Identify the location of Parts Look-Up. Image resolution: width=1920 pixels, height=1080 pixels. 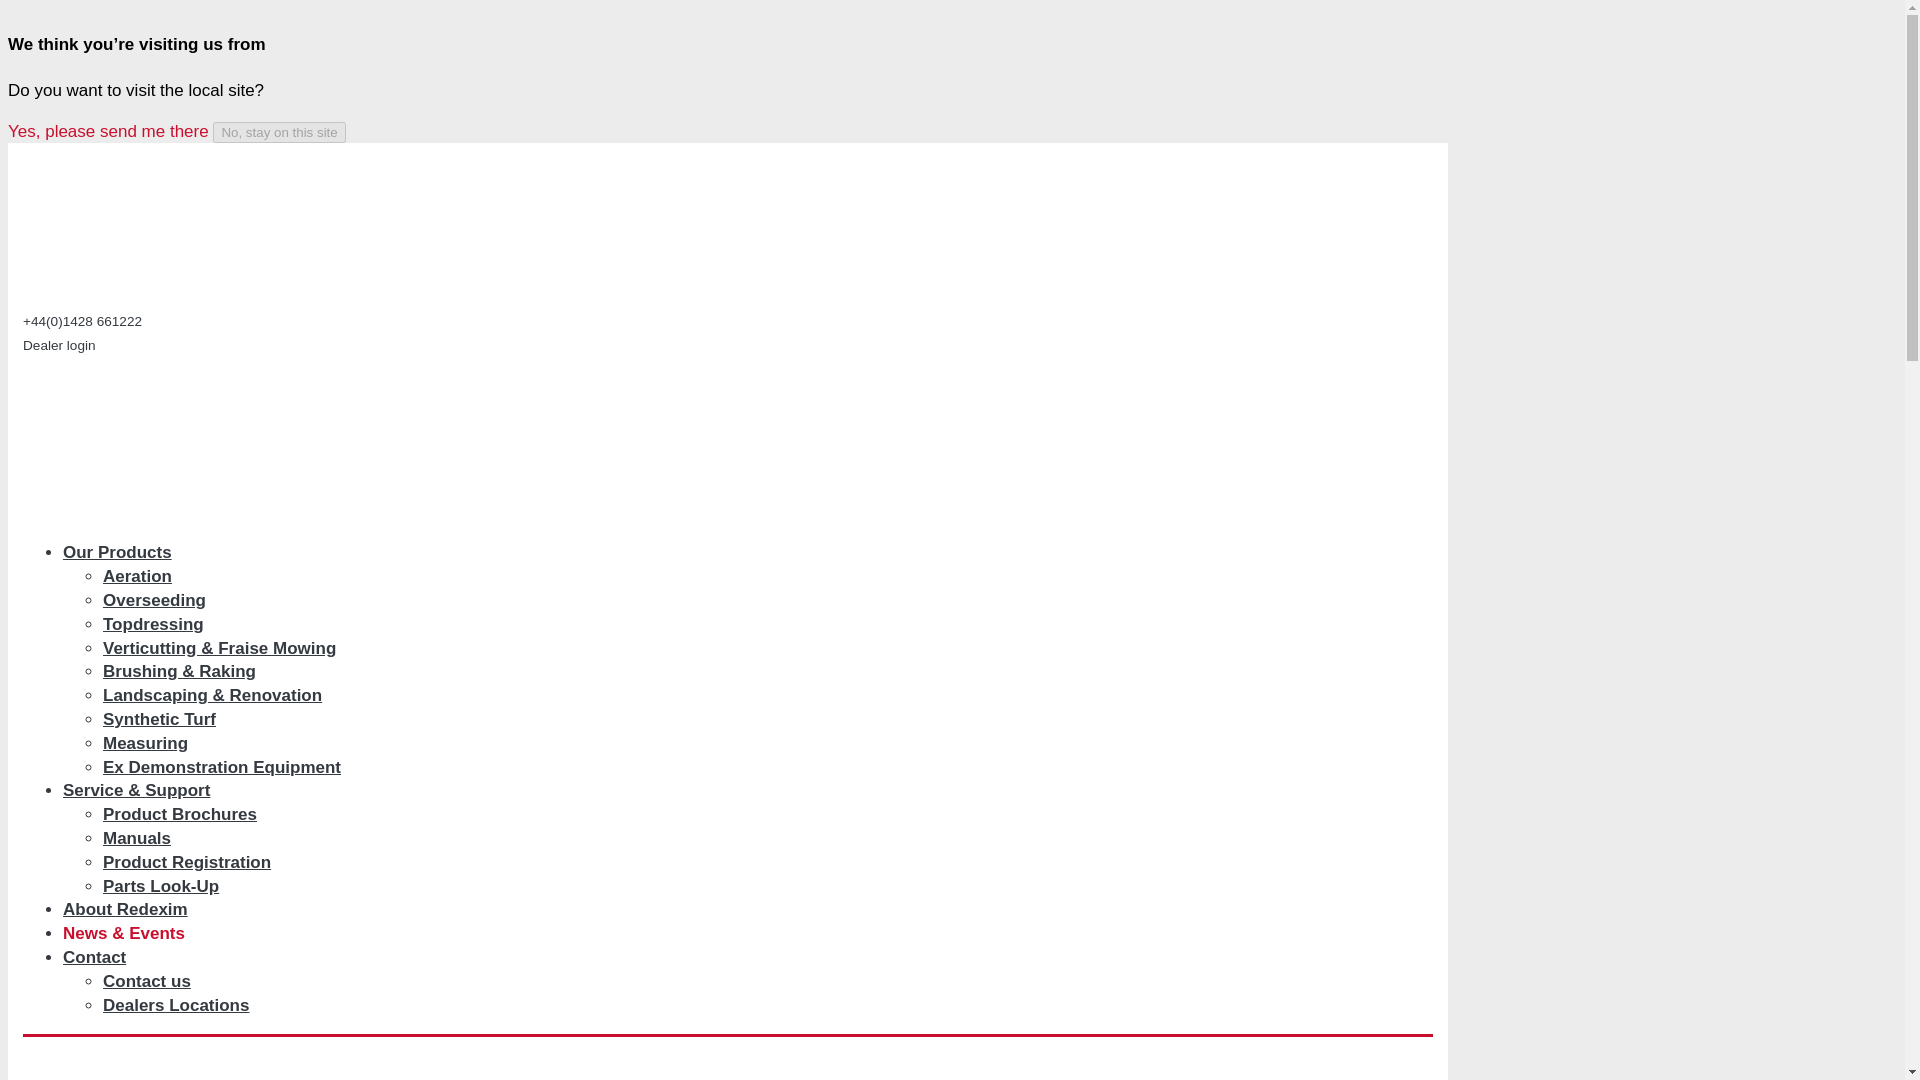
(174, 886).